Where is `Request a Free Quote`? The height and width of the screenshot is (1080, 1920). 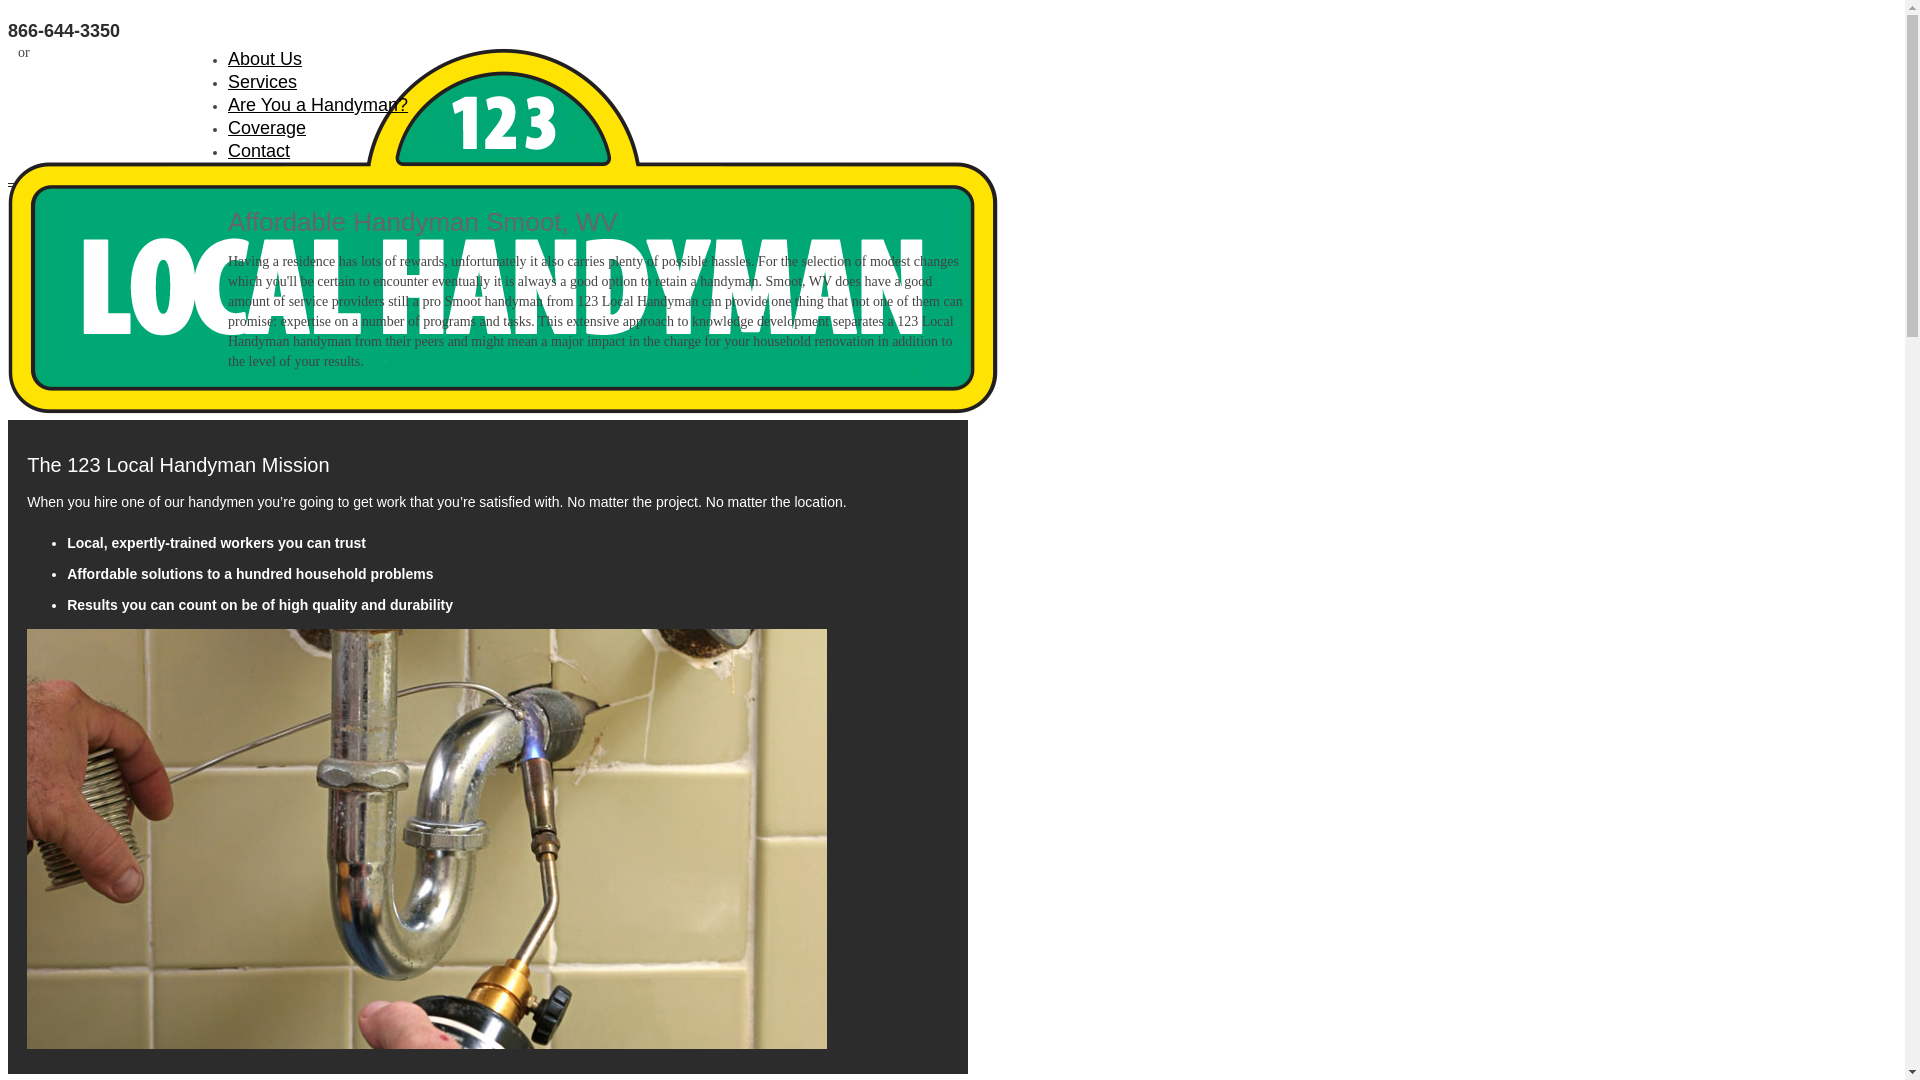
Request a Free Quote is located at coordinates (132, 52).